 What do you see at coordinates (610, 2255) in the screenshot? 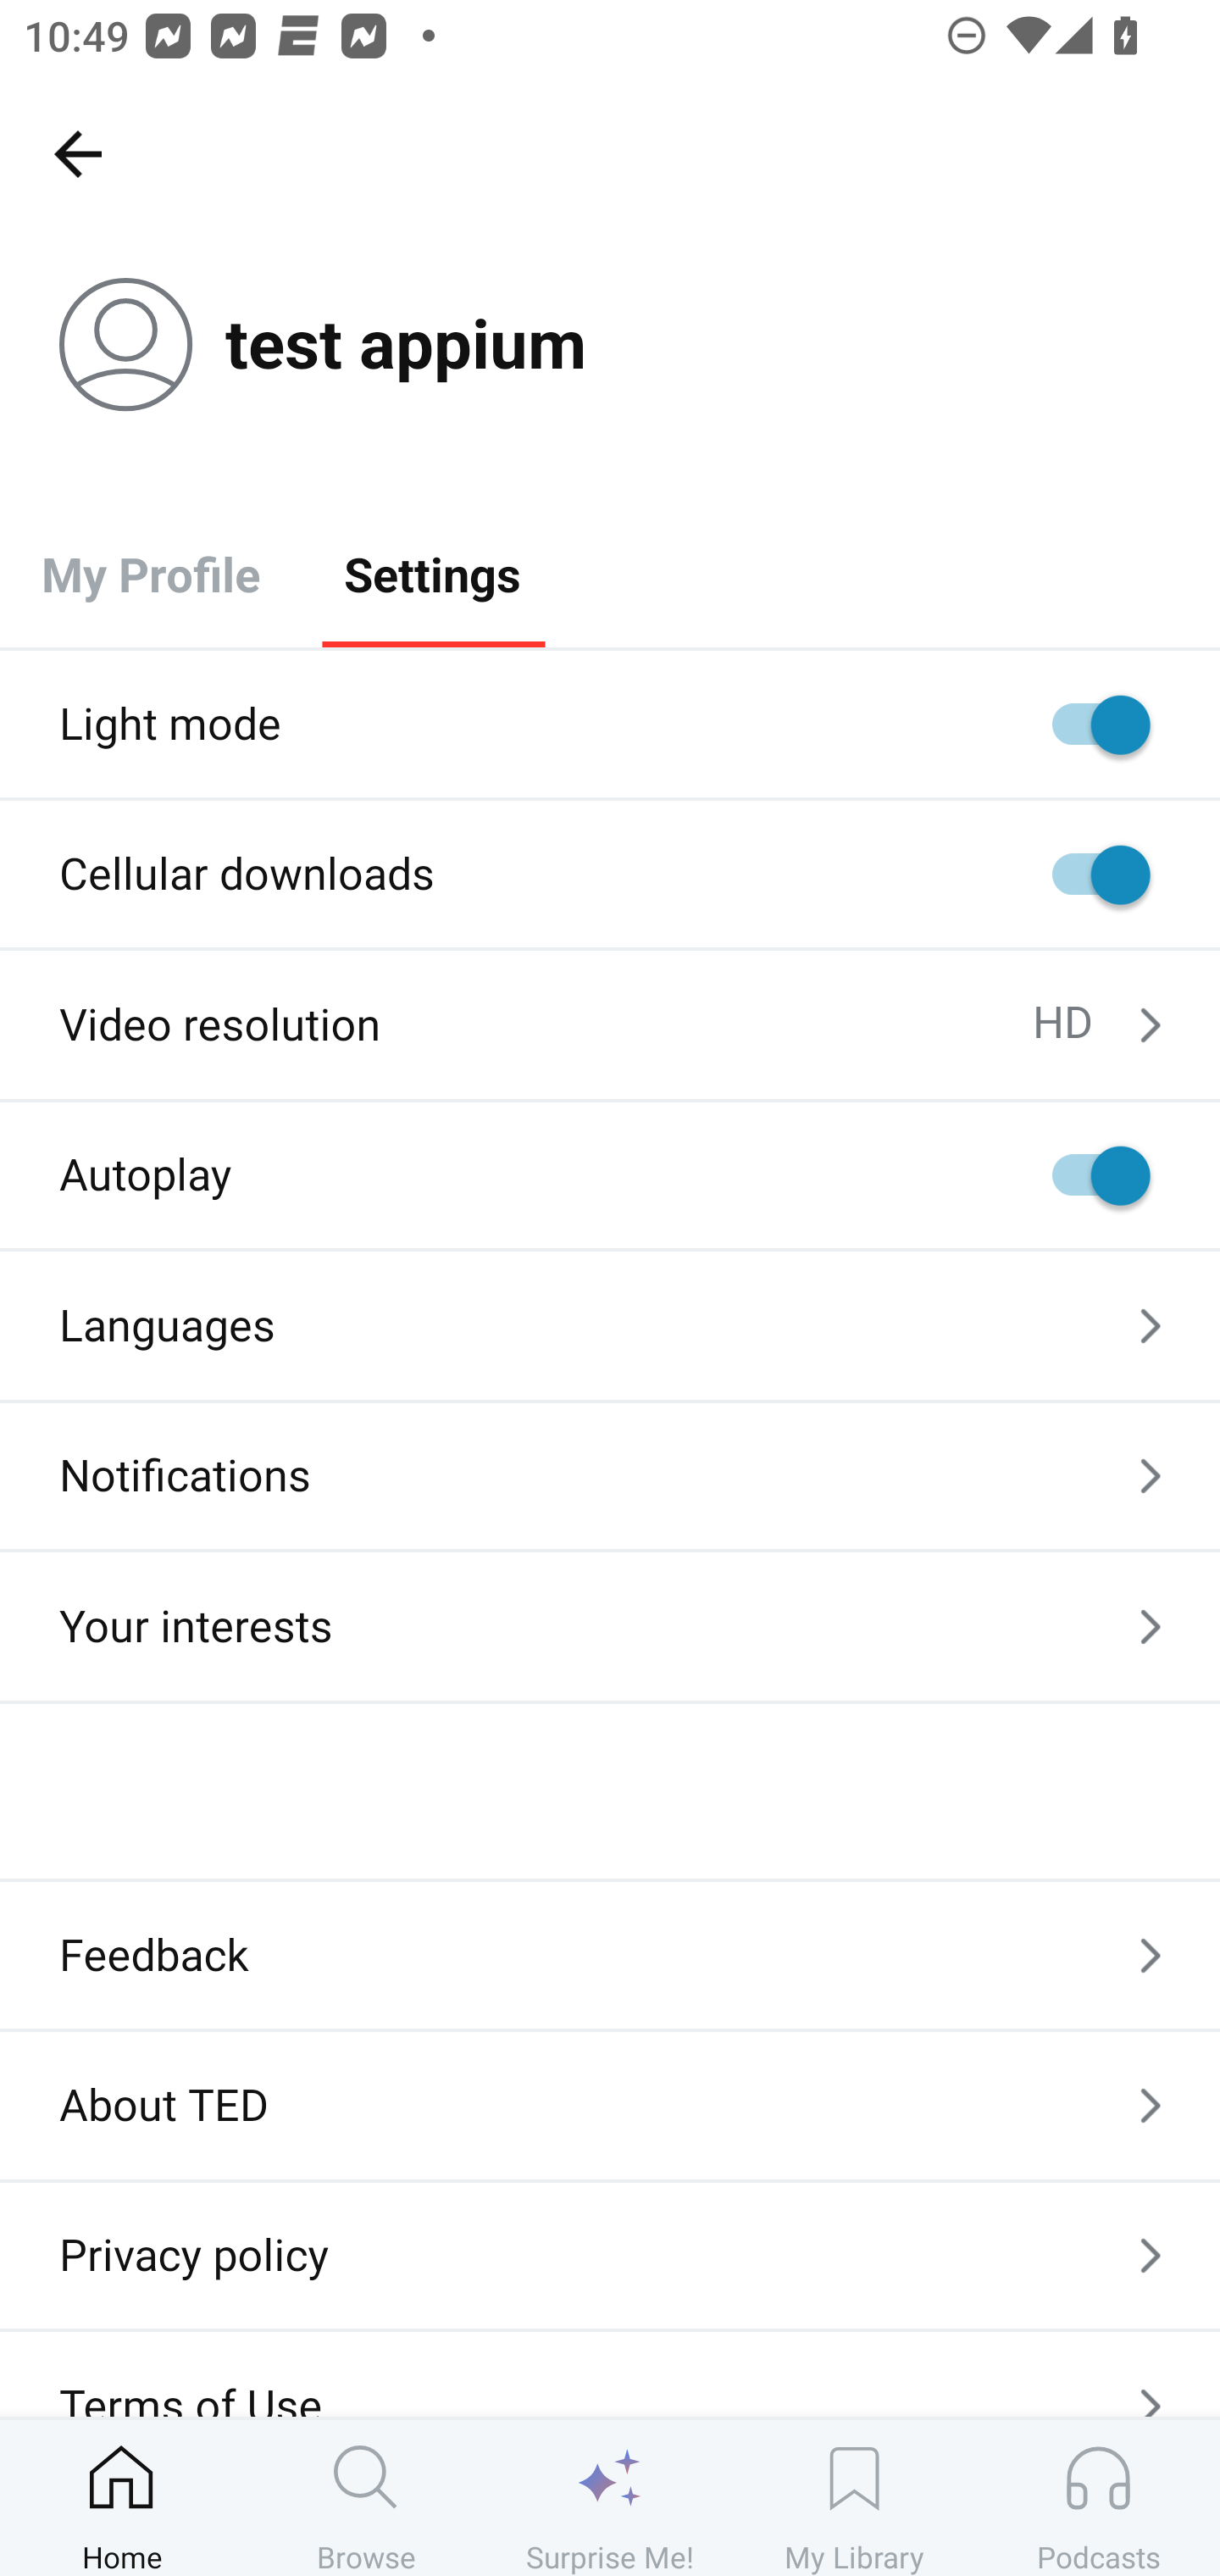
I see `Privacy policy` at bounding box center [610, 2255].